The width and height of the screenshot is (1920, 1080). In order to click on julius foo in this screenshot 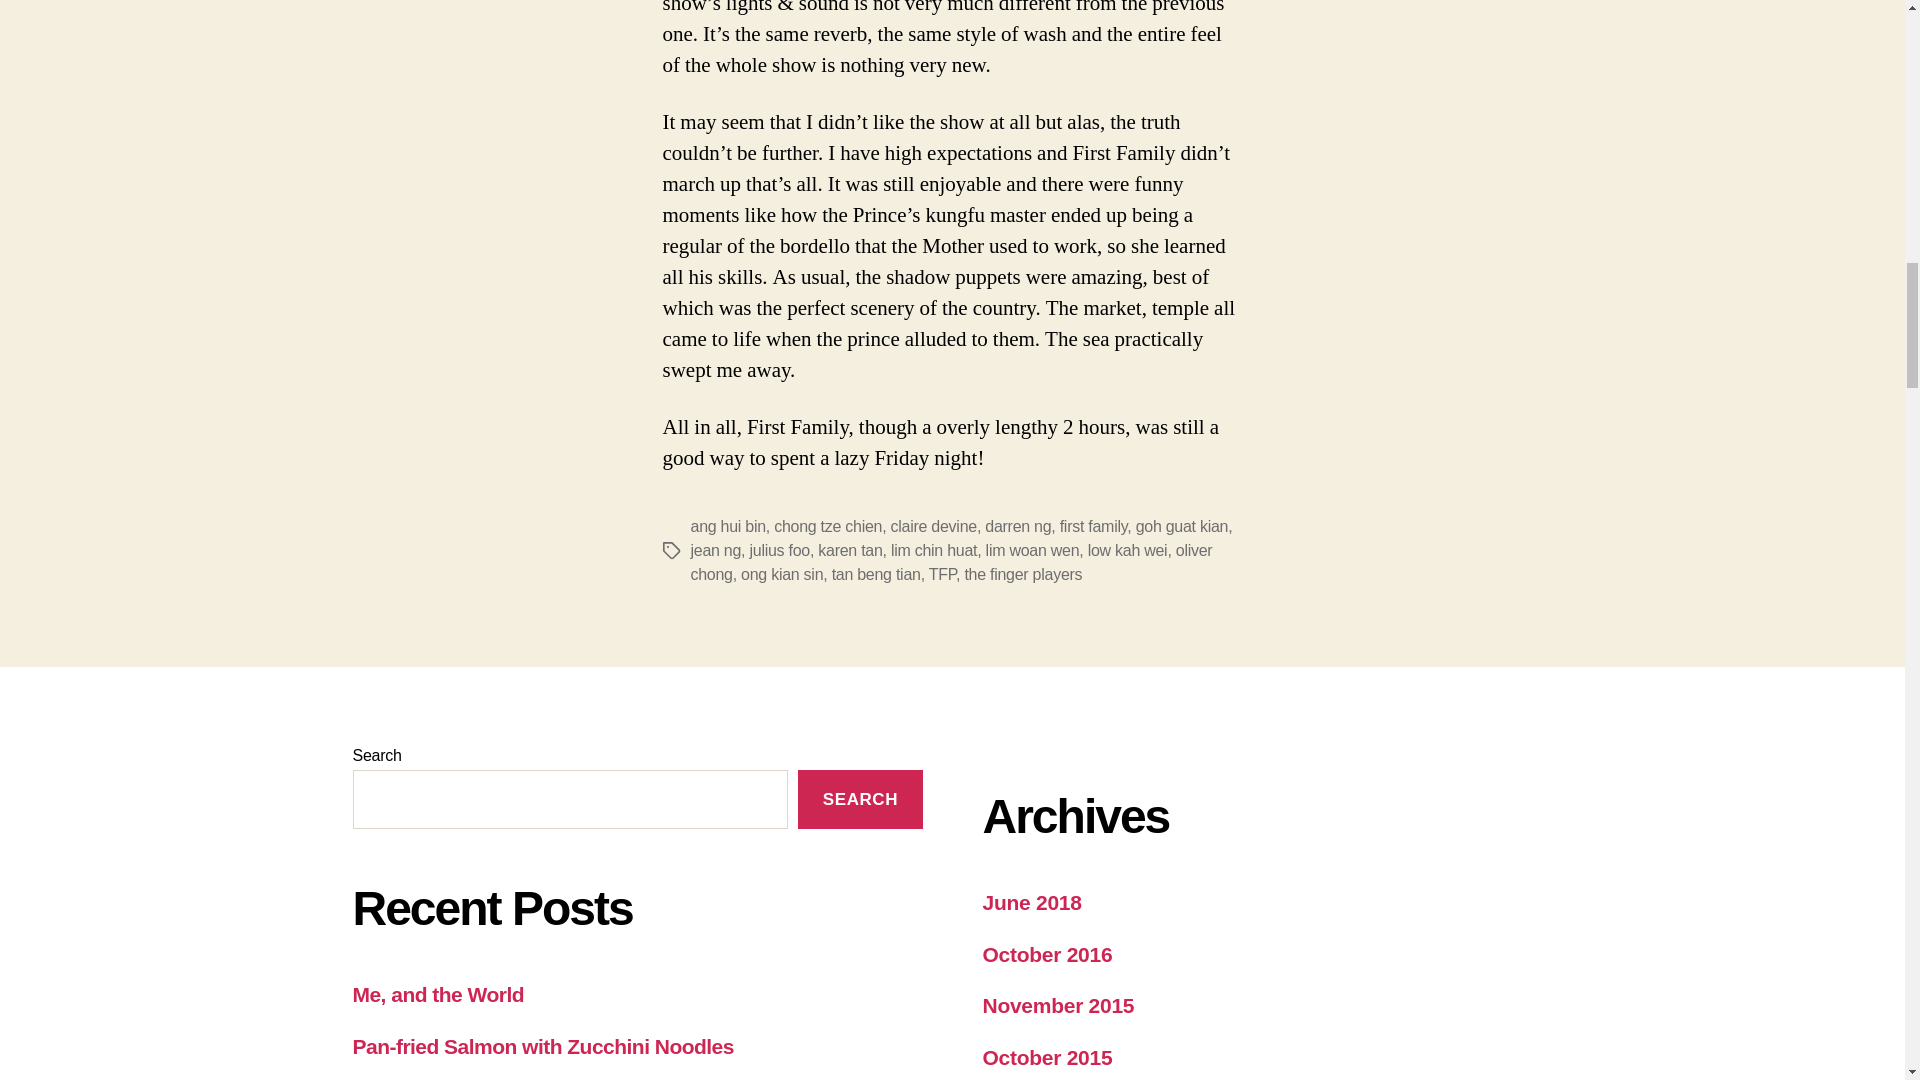, I will do `click(778, 550)`.